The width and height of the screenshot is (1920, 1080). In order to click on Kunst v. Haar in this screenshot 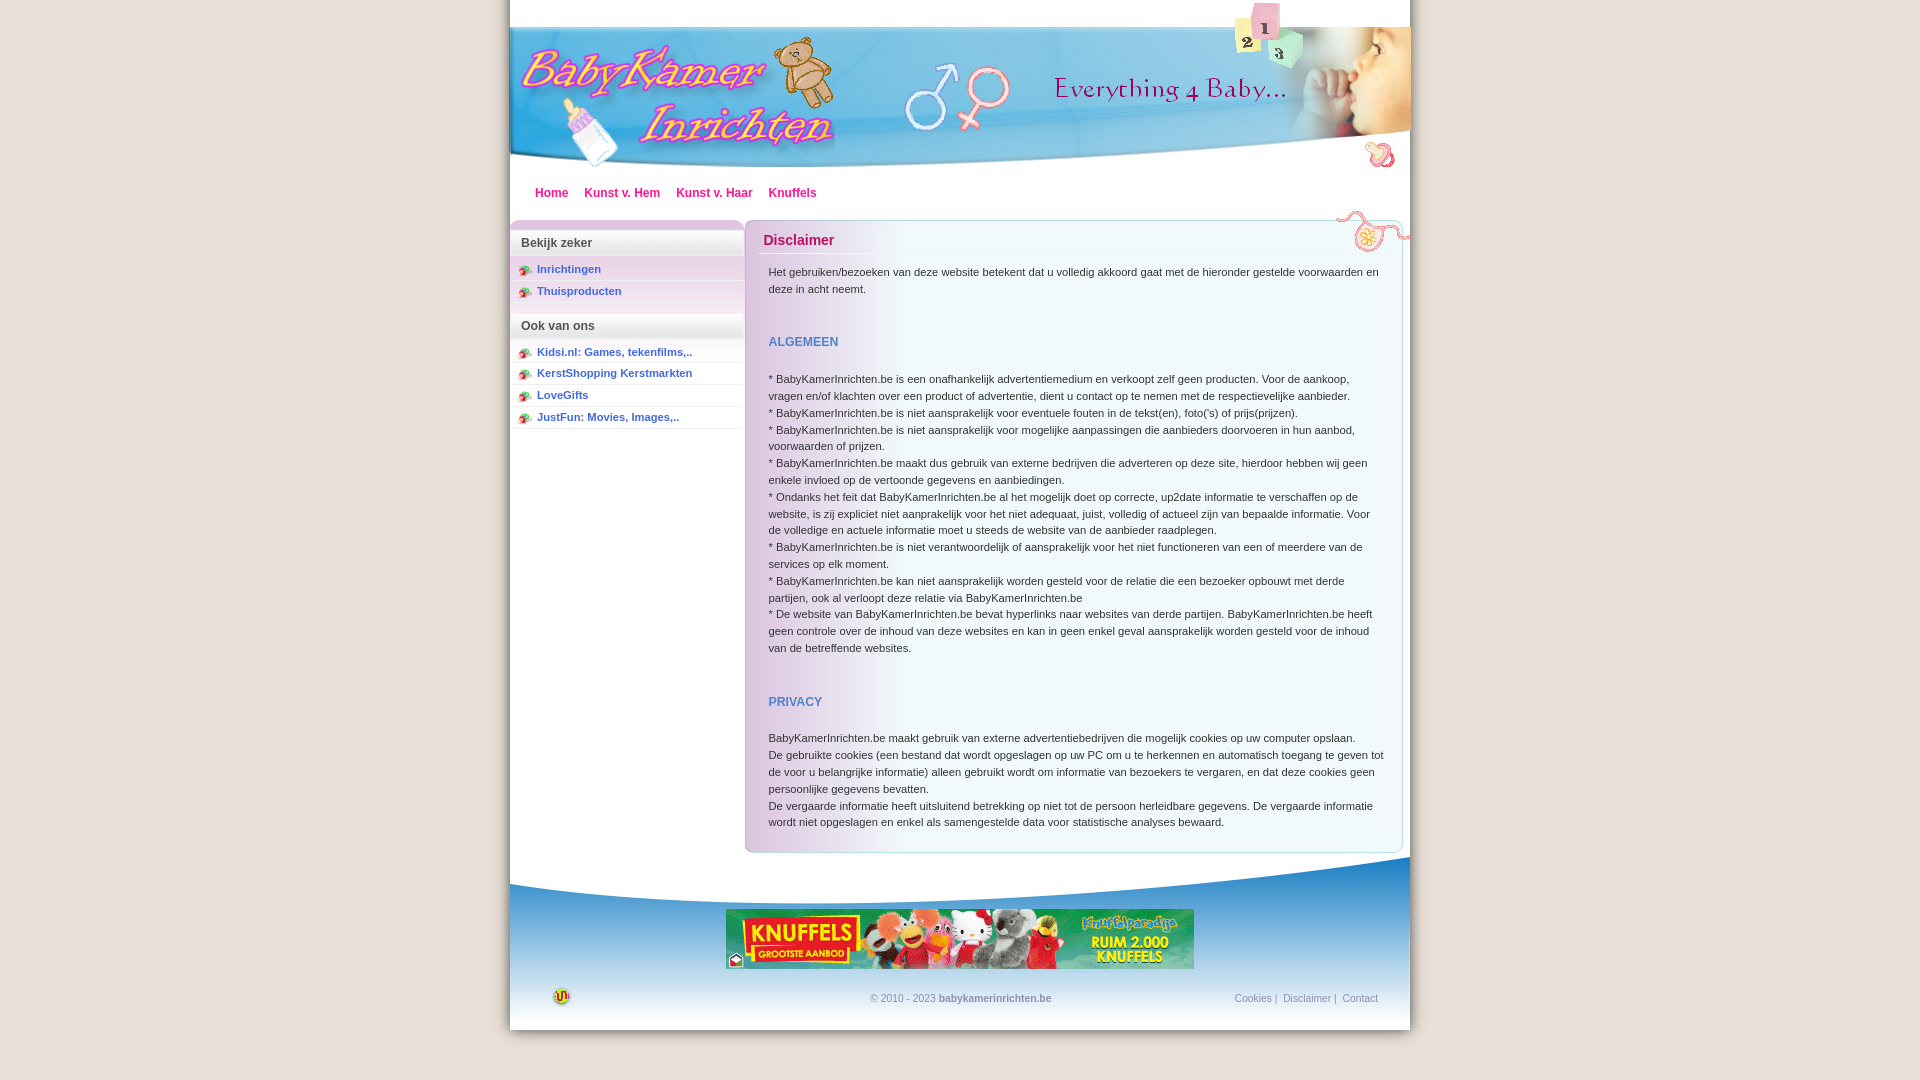, I will do `click(714, 193)`.